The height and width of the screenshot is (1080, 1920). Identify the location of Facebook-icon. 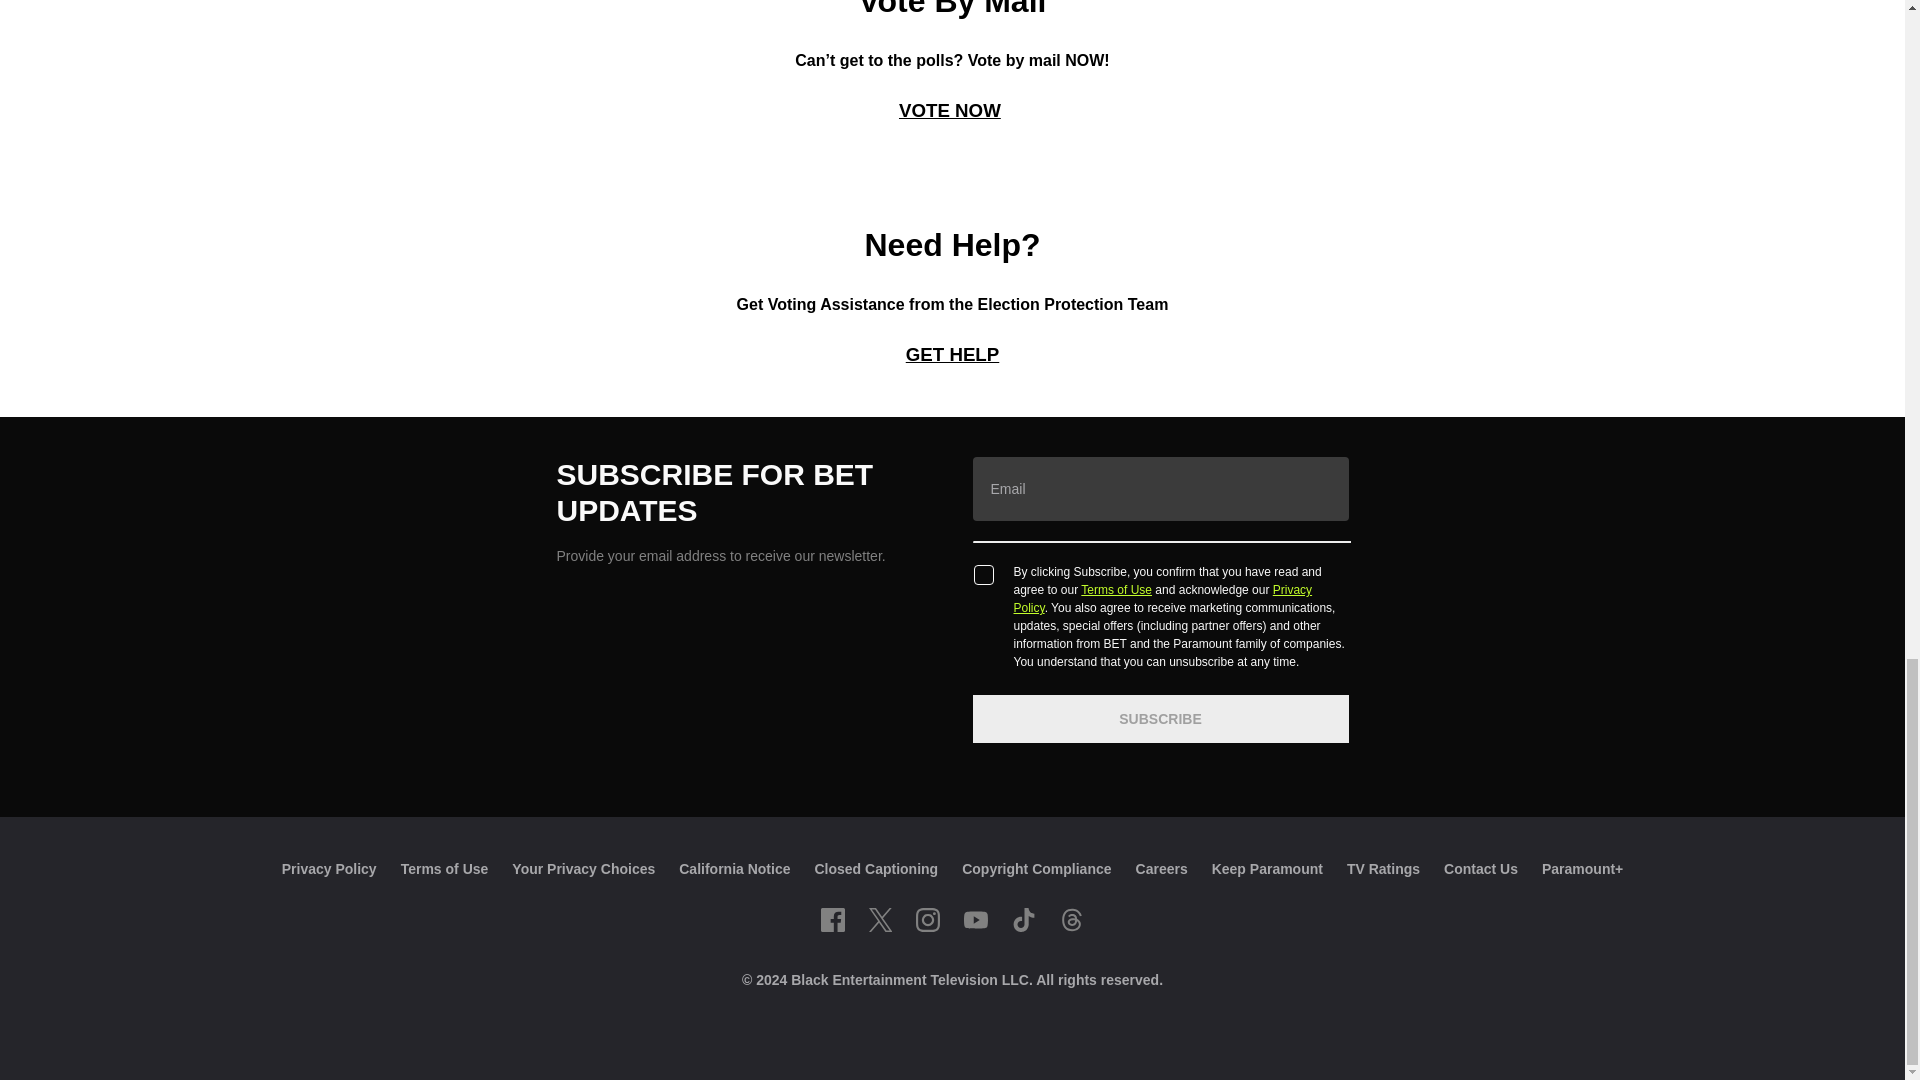
(832, 920).